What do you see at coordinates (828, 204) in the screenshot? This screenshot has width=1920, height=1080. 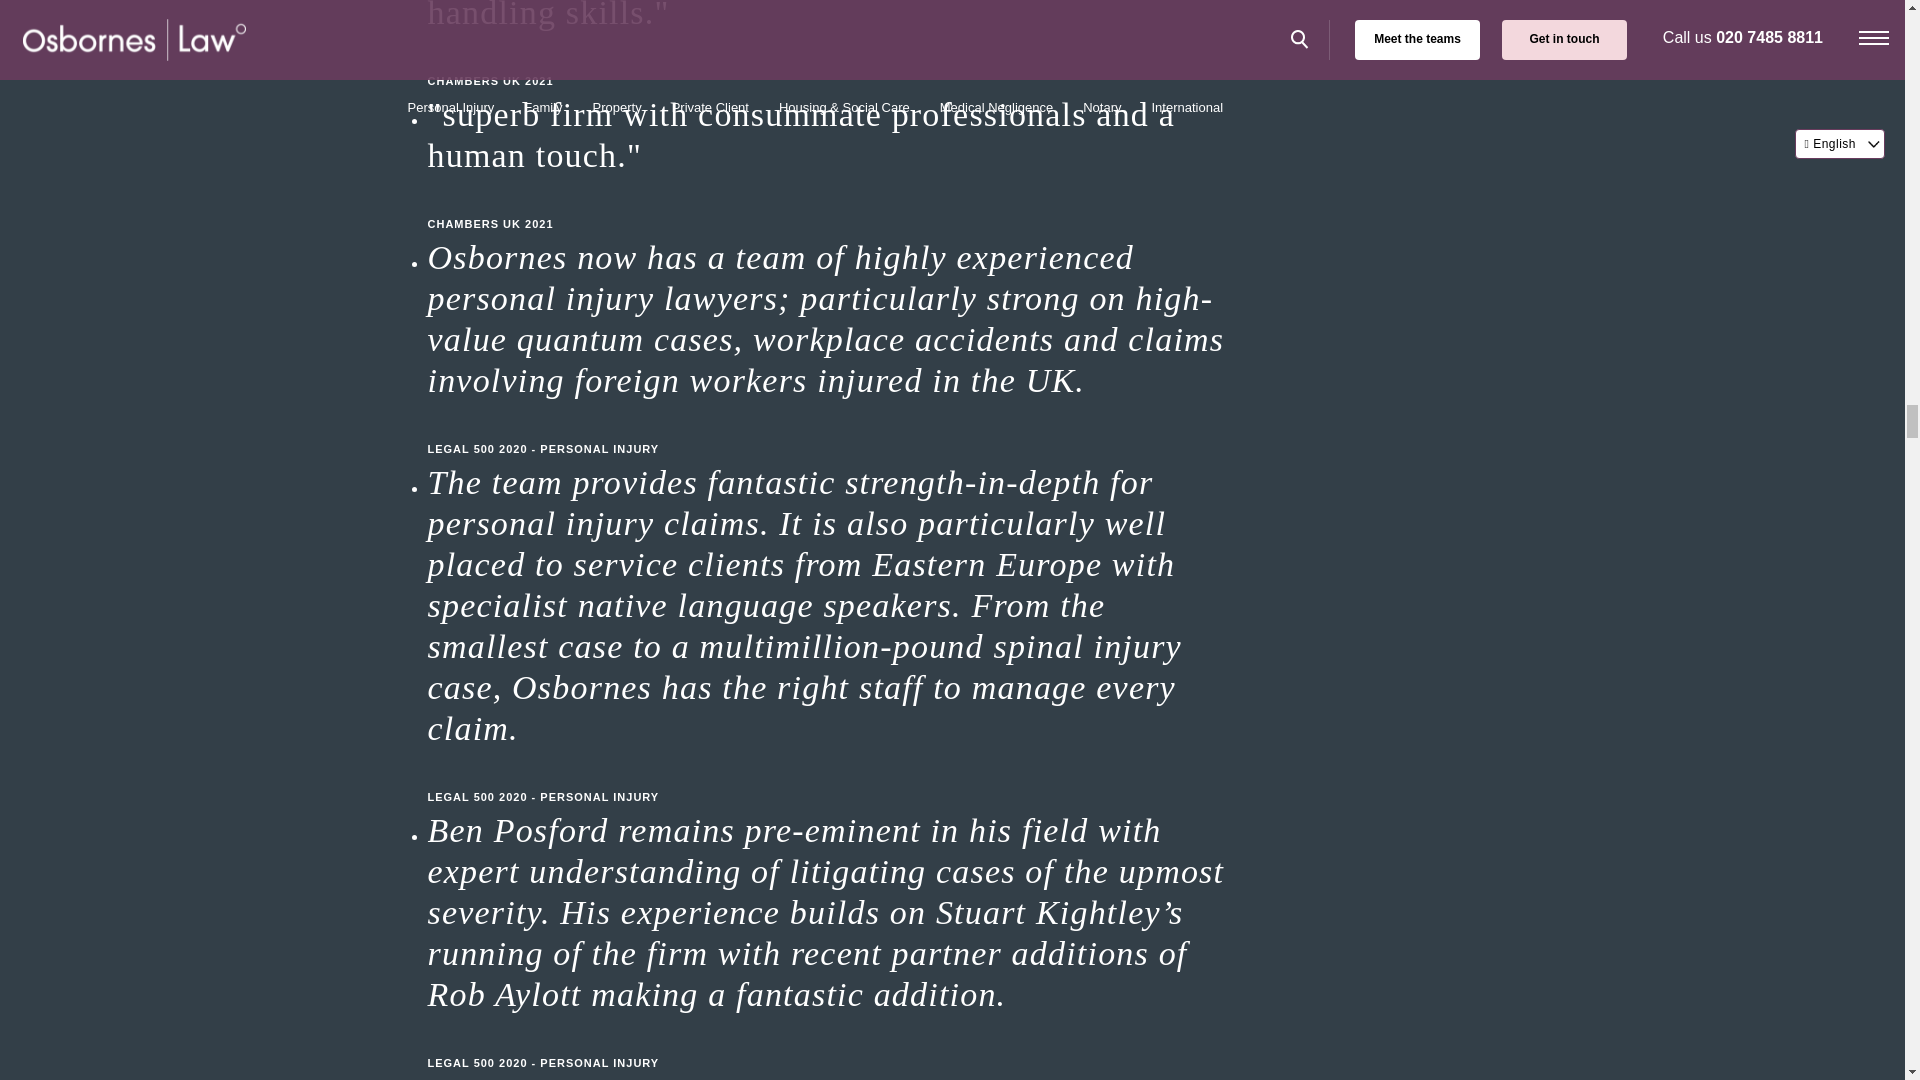 I see `CHAMBERS UK 2021` at bounding box center [828, 204].